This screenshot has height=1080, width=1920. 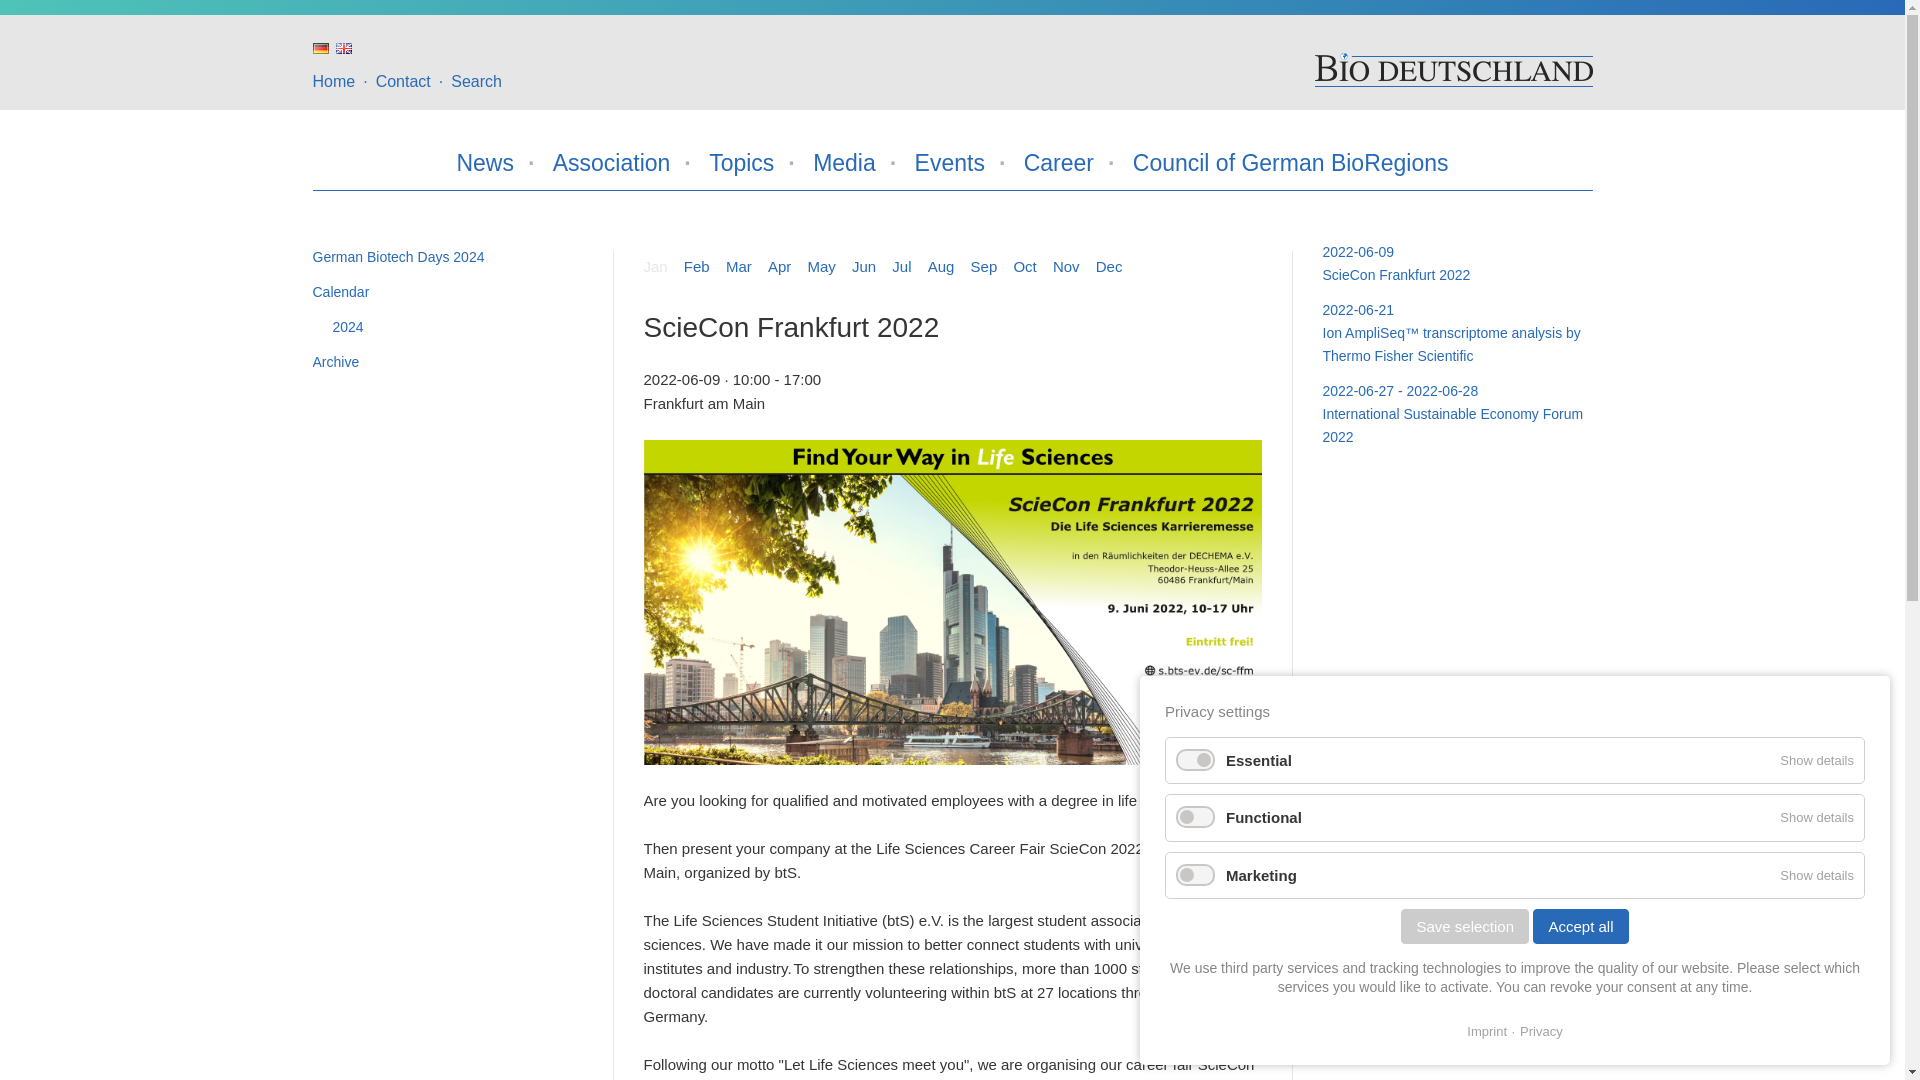 I want to click on Archive, so click(x=446, y=362).